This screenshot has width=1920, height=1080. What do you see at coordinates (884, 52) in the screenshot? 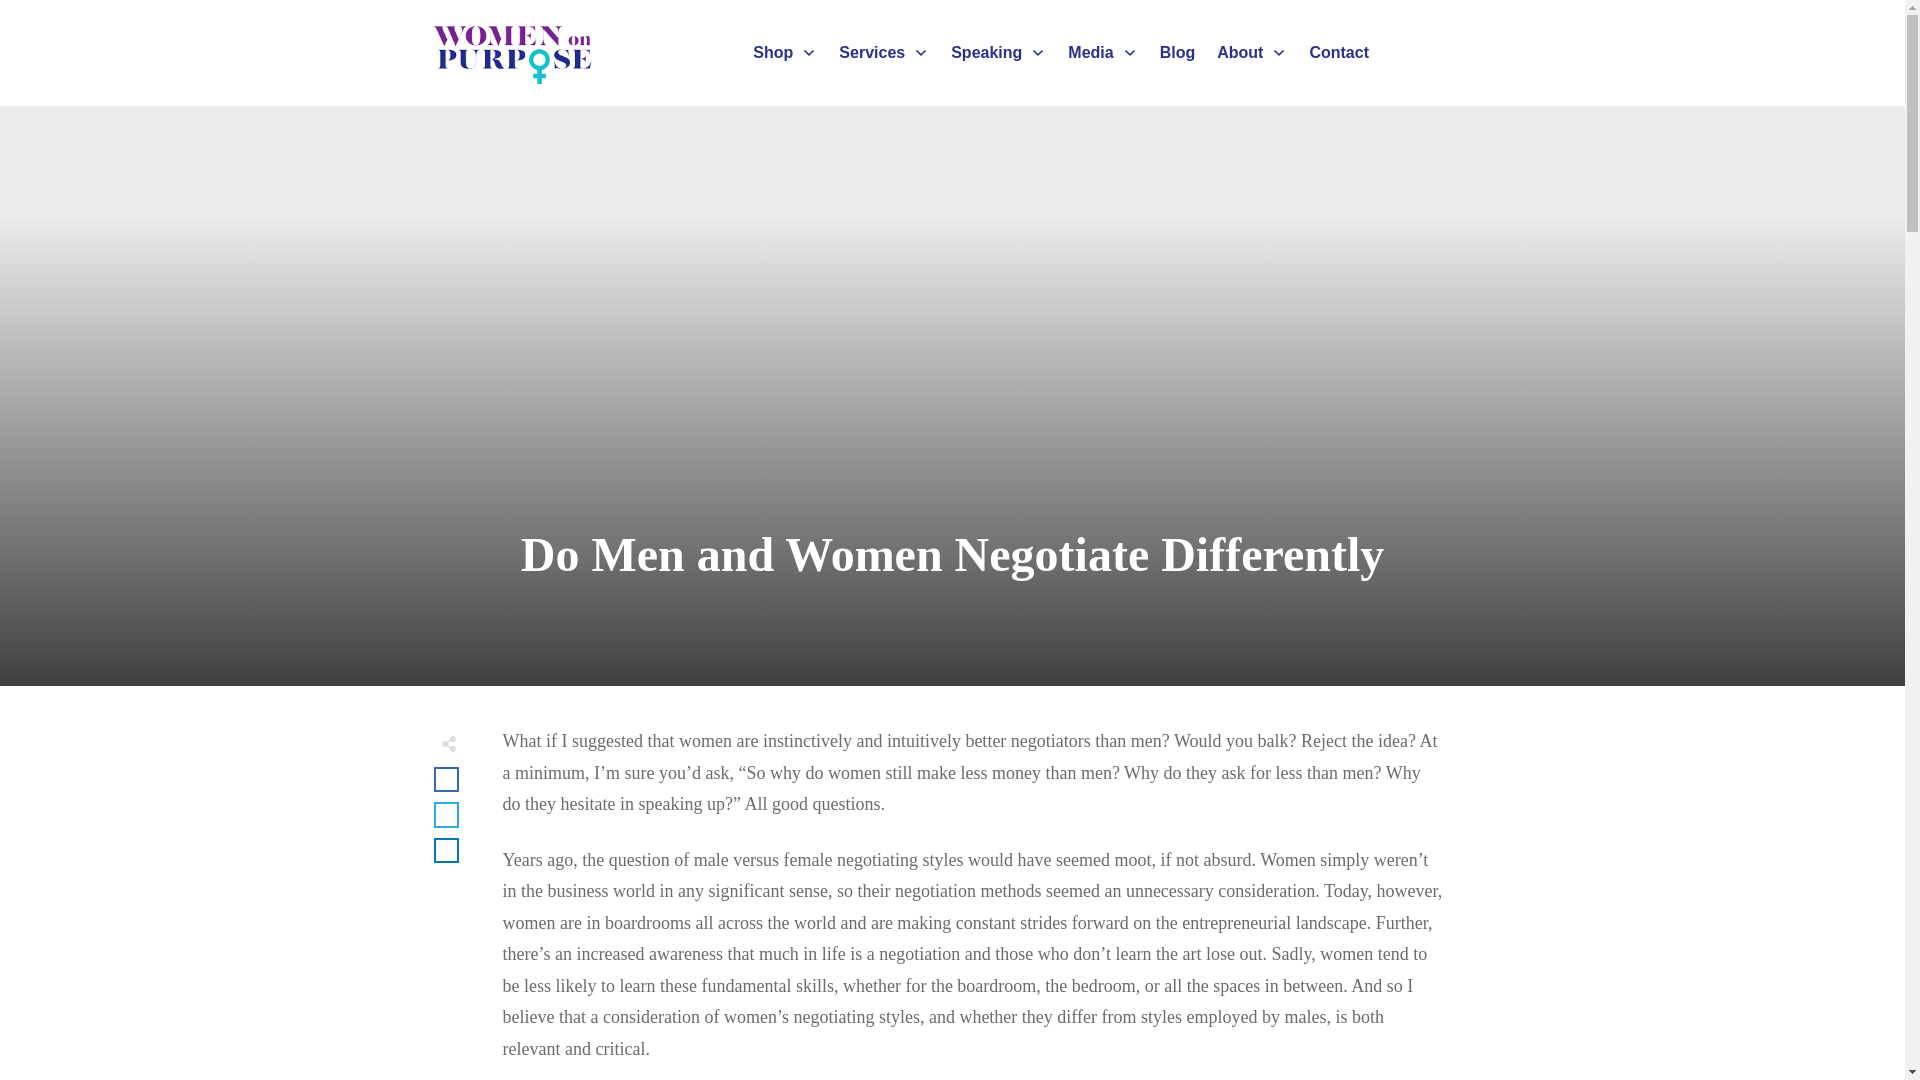
I see `Services` at bounding box center [884, 52].